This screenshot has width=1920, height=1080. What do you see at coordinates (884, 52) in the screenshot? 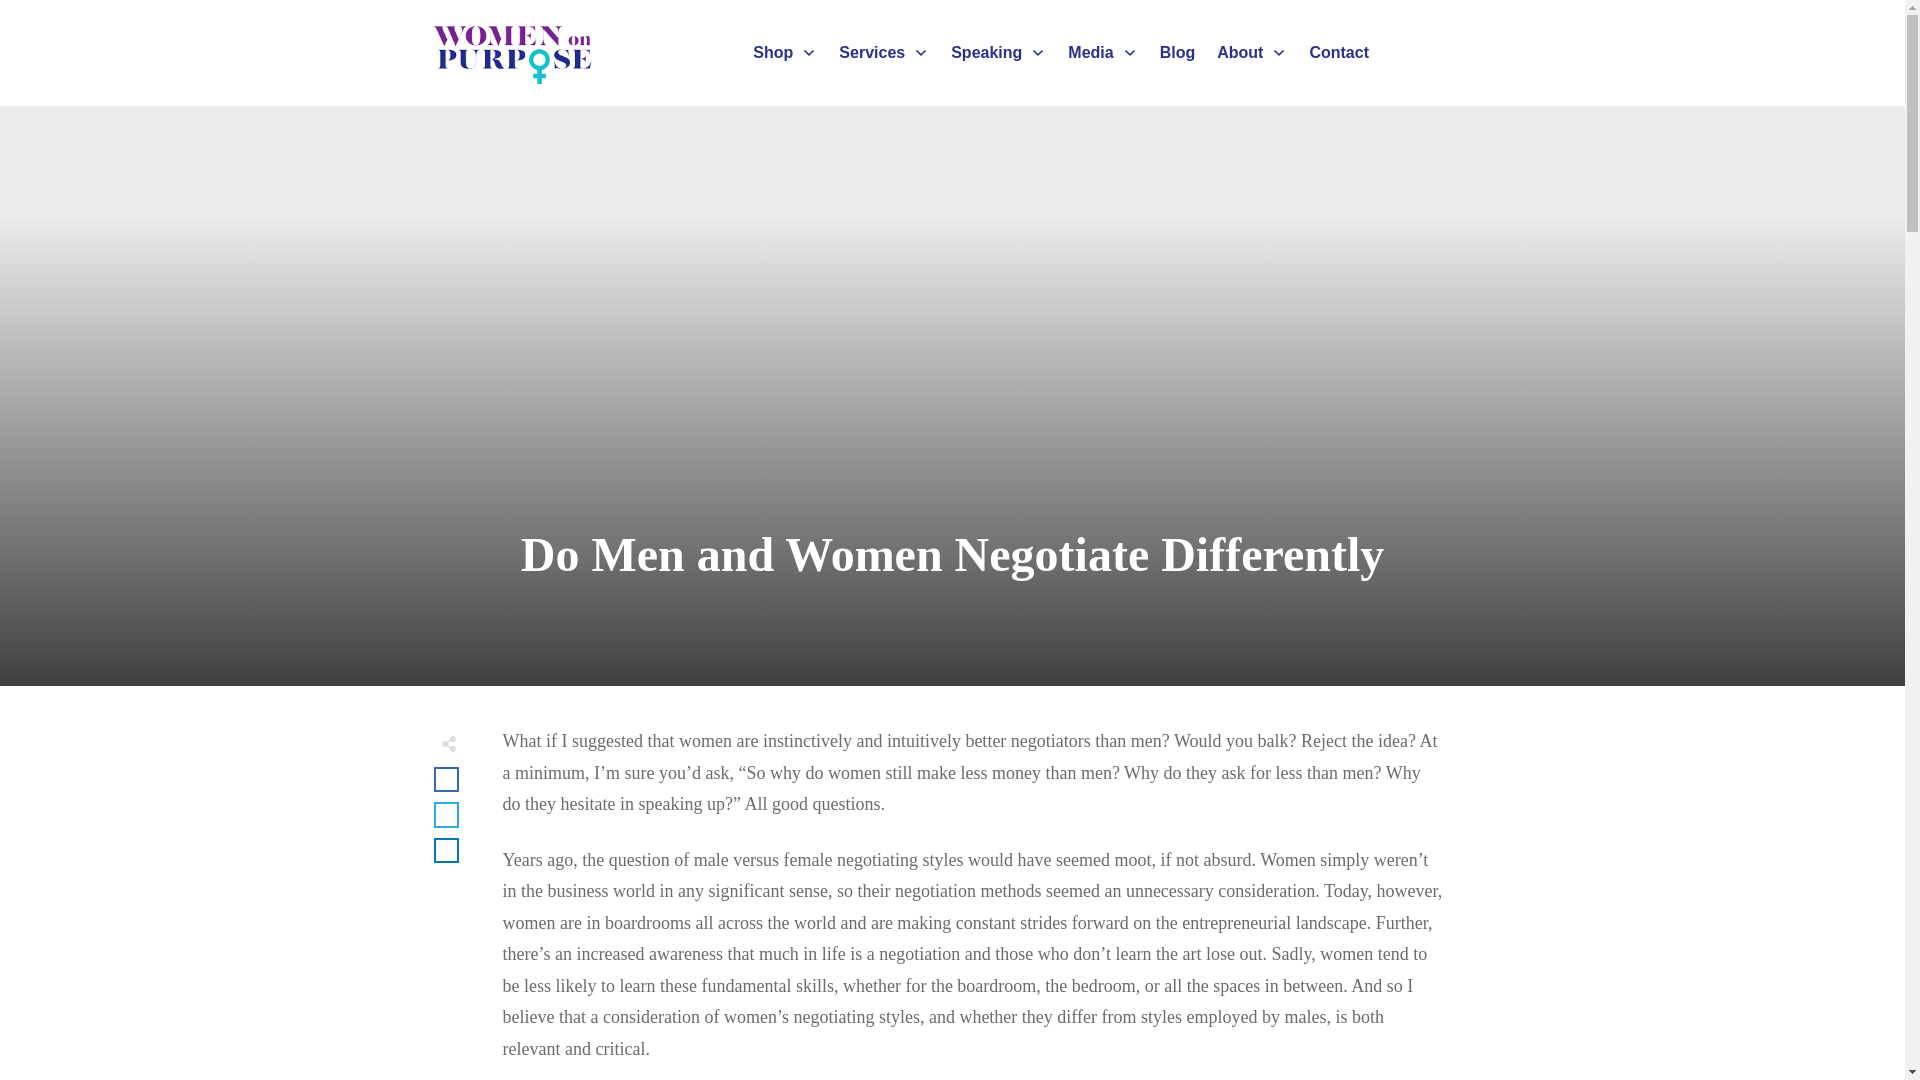
I see `Services` at bounding box center [884, 52].